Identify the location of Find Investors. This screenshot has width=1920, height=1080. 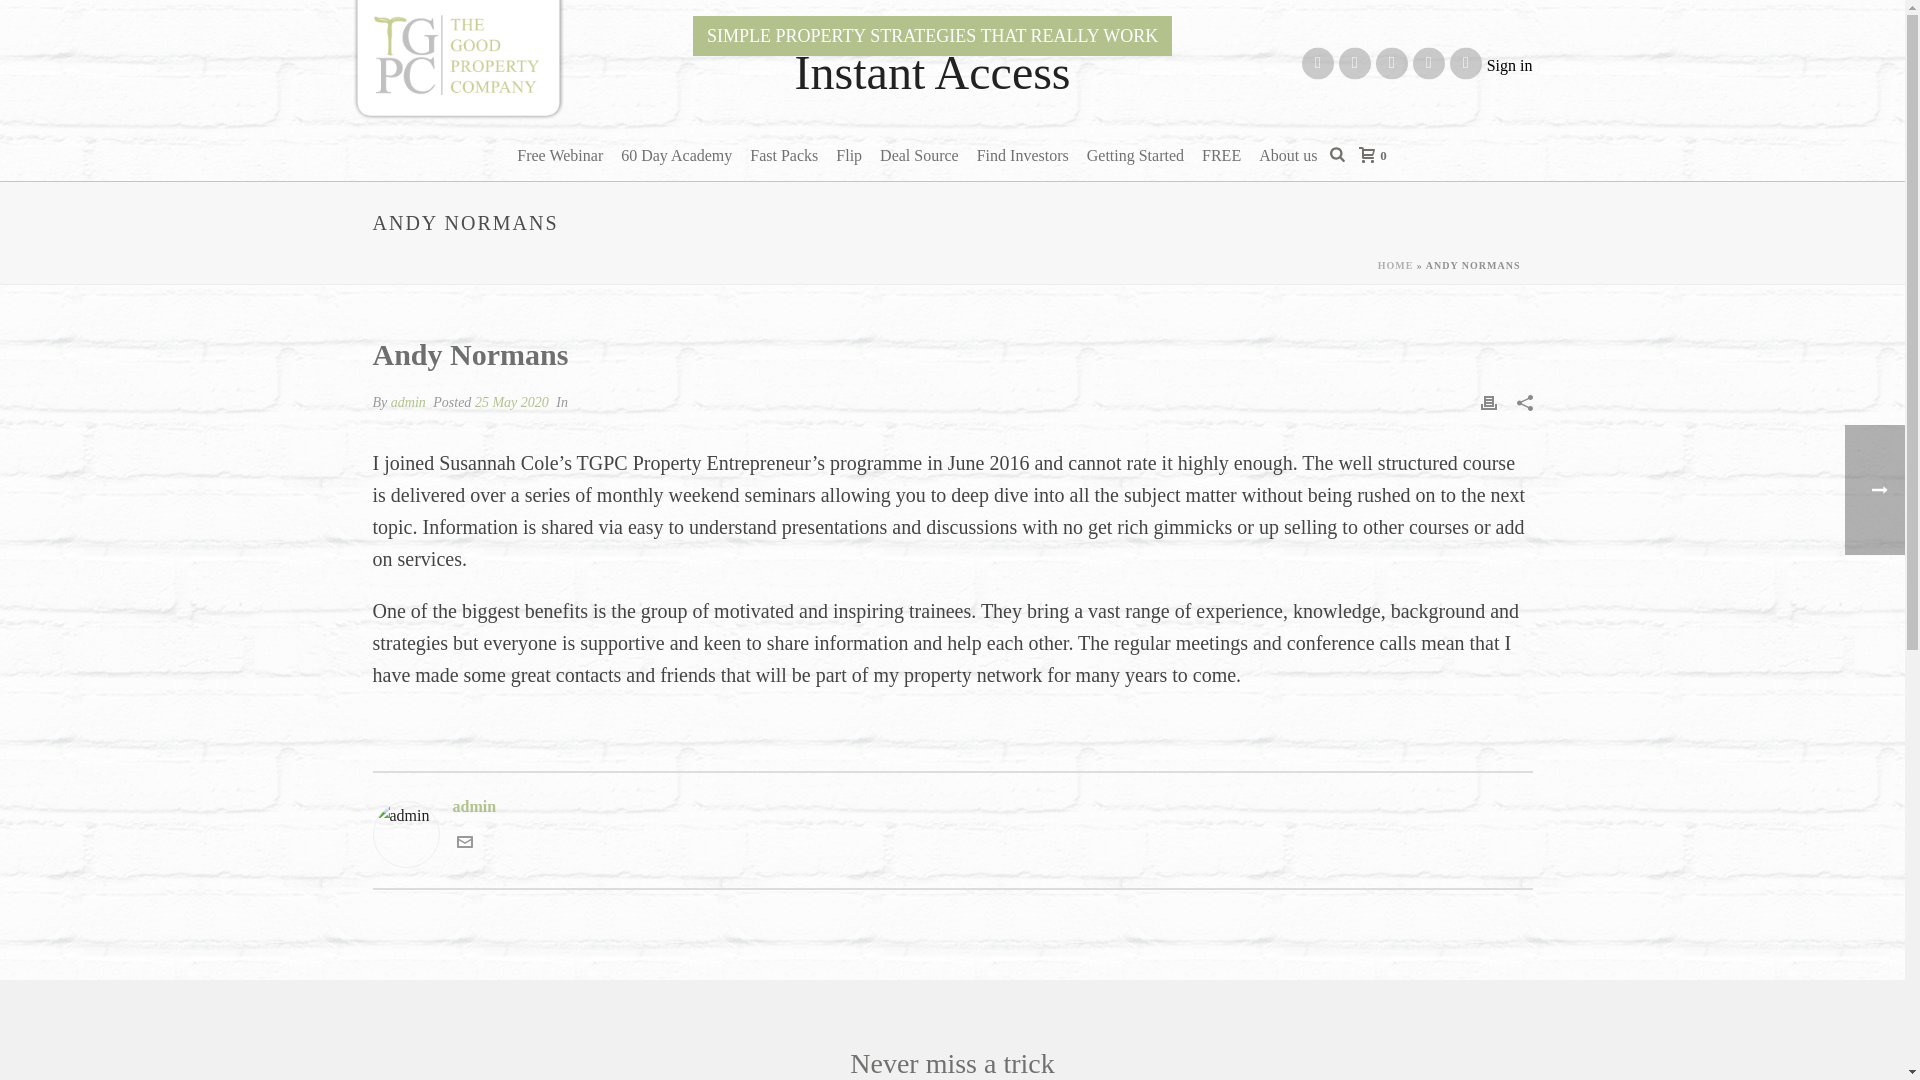
(1022, 155).